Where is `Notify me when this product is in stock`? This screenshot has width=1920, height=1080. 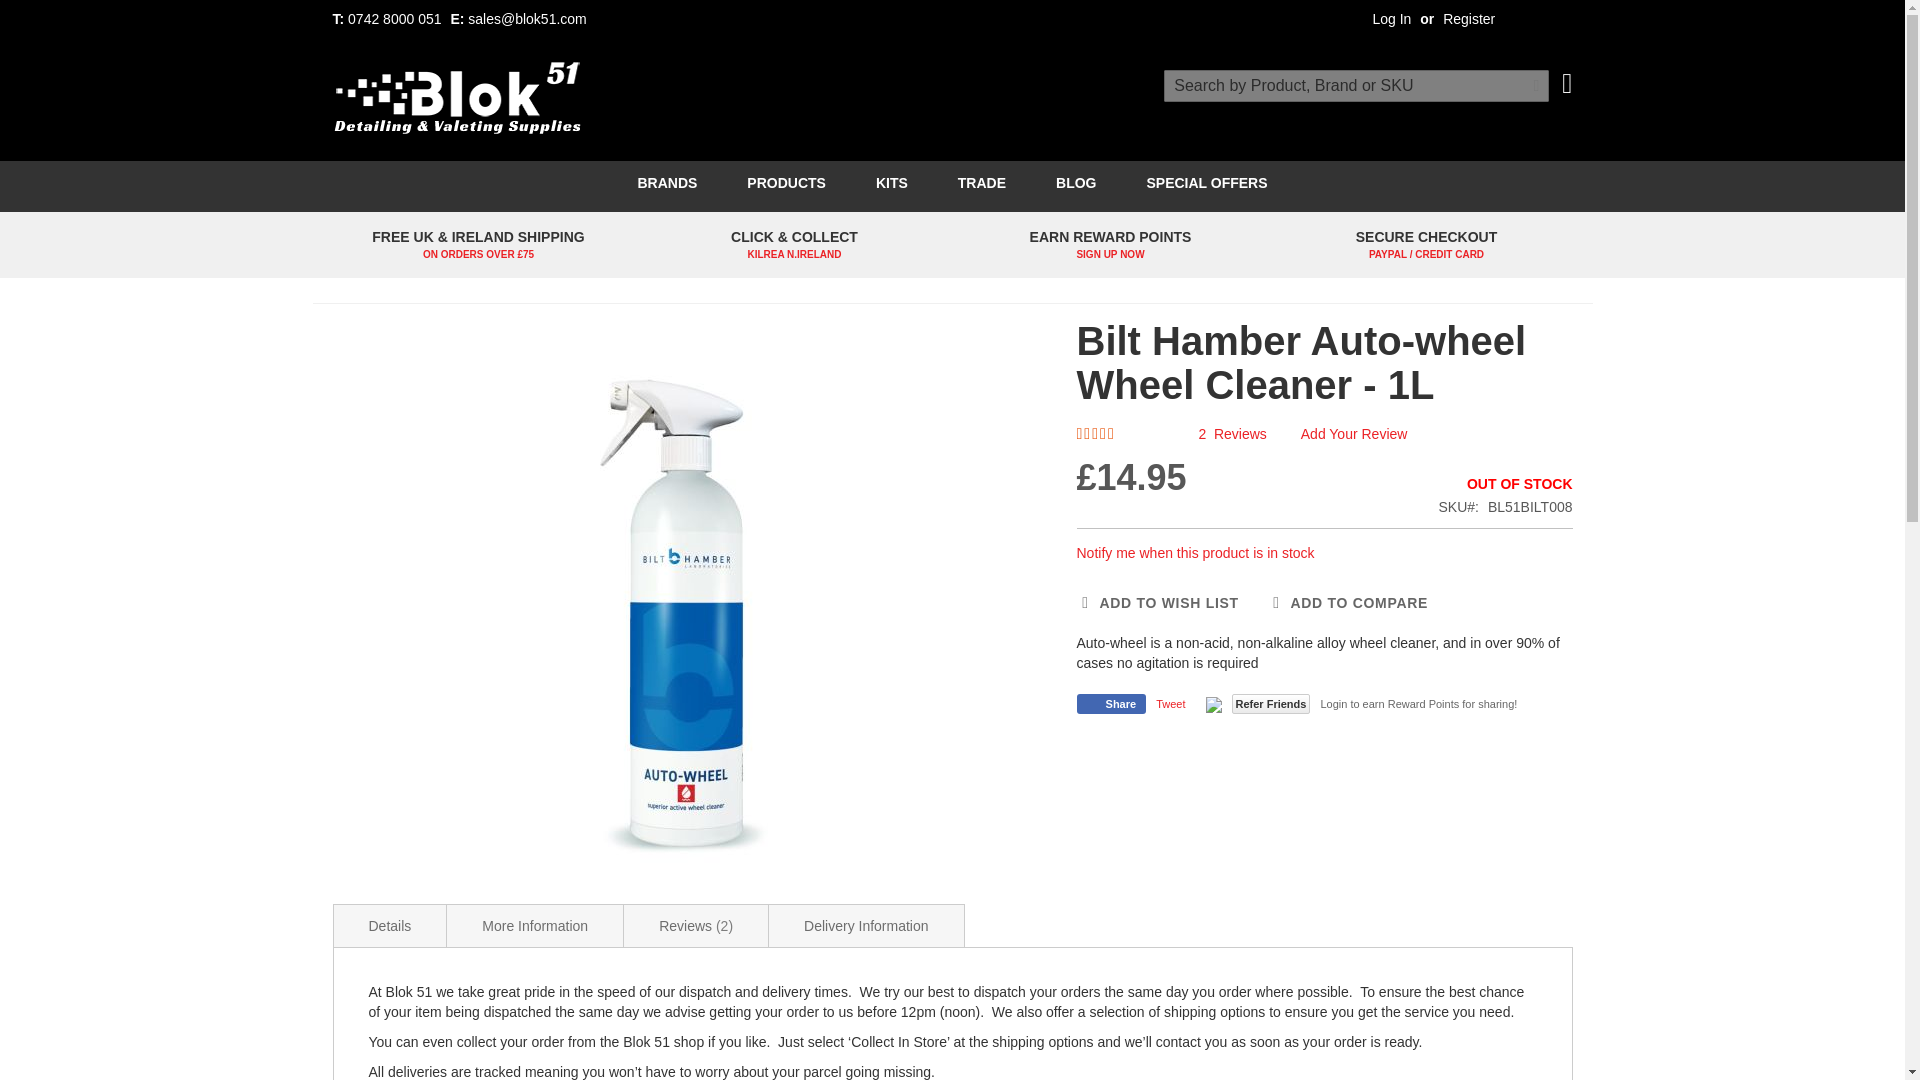 Notify me when this product is in stock is located at coordinates (1194, 552).